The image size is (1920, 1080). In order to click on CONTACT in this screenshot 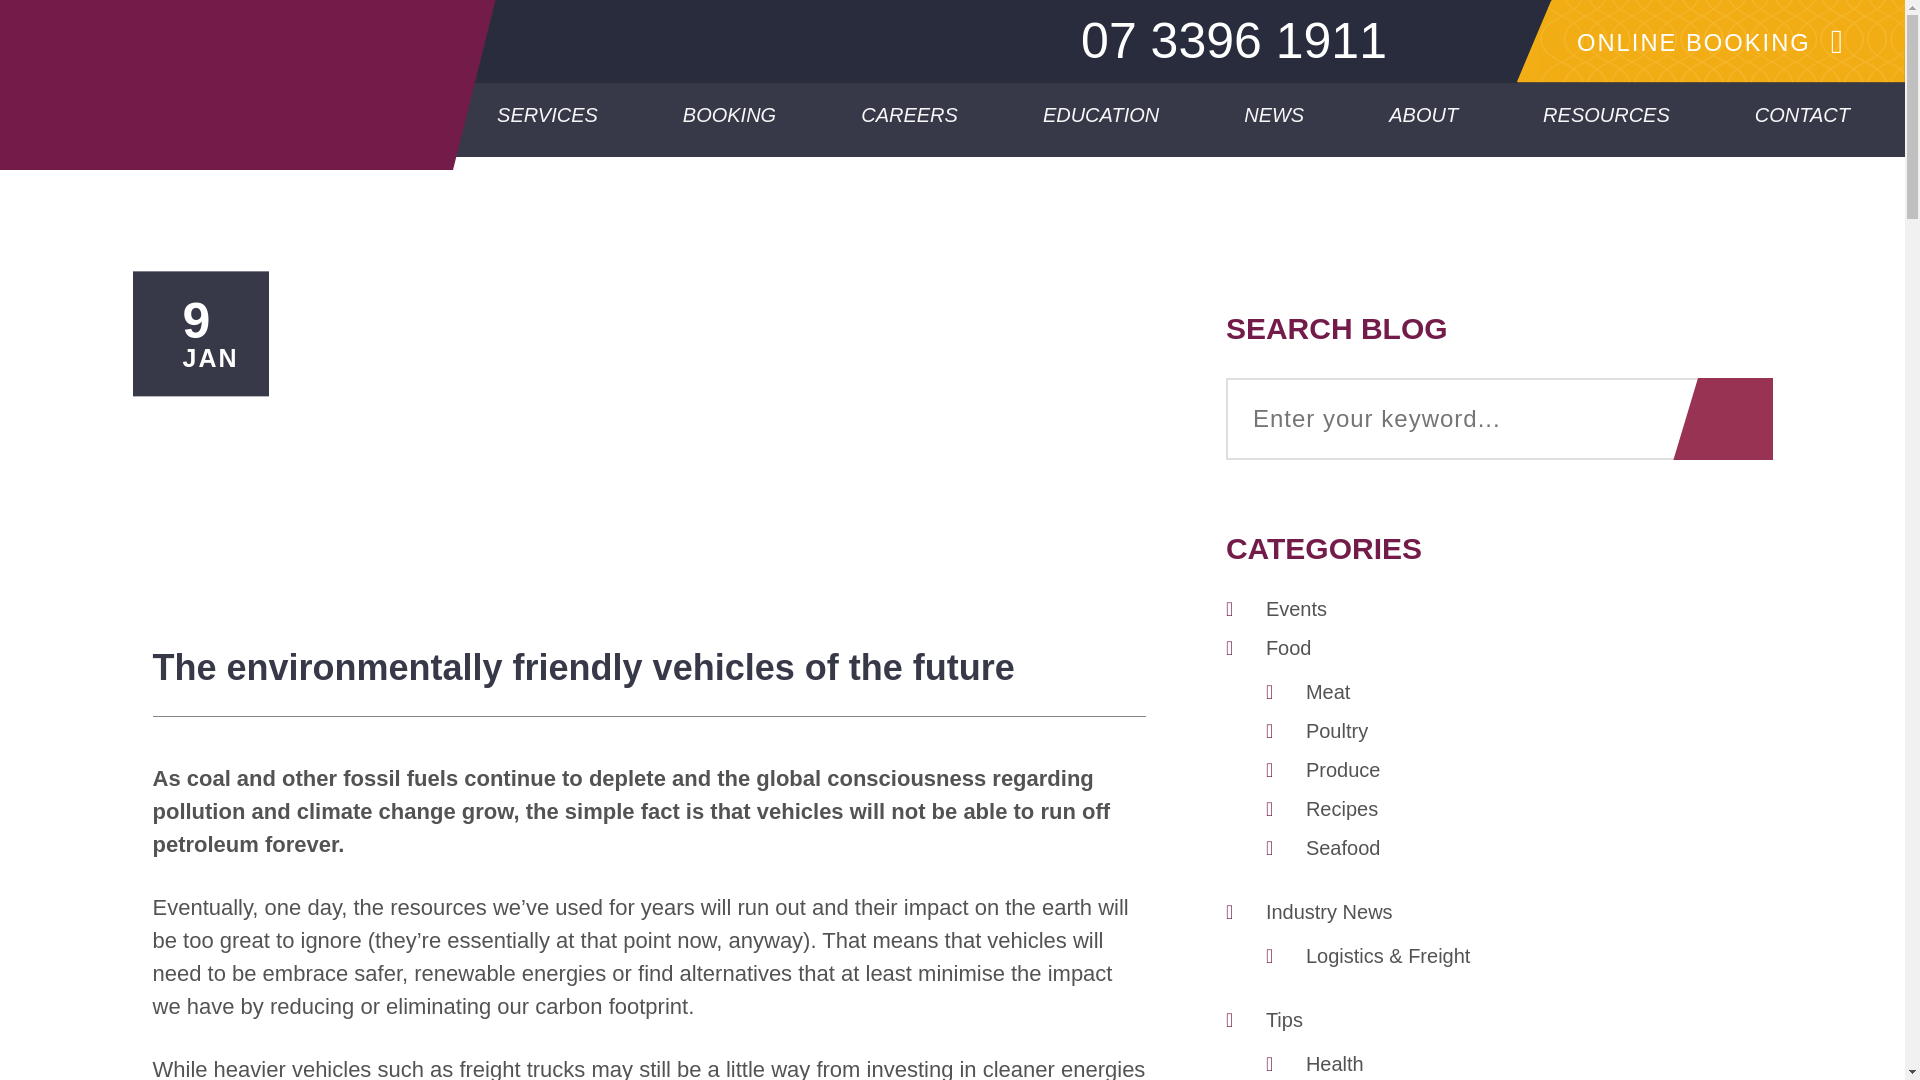, I will do `click(1802, 118)`.